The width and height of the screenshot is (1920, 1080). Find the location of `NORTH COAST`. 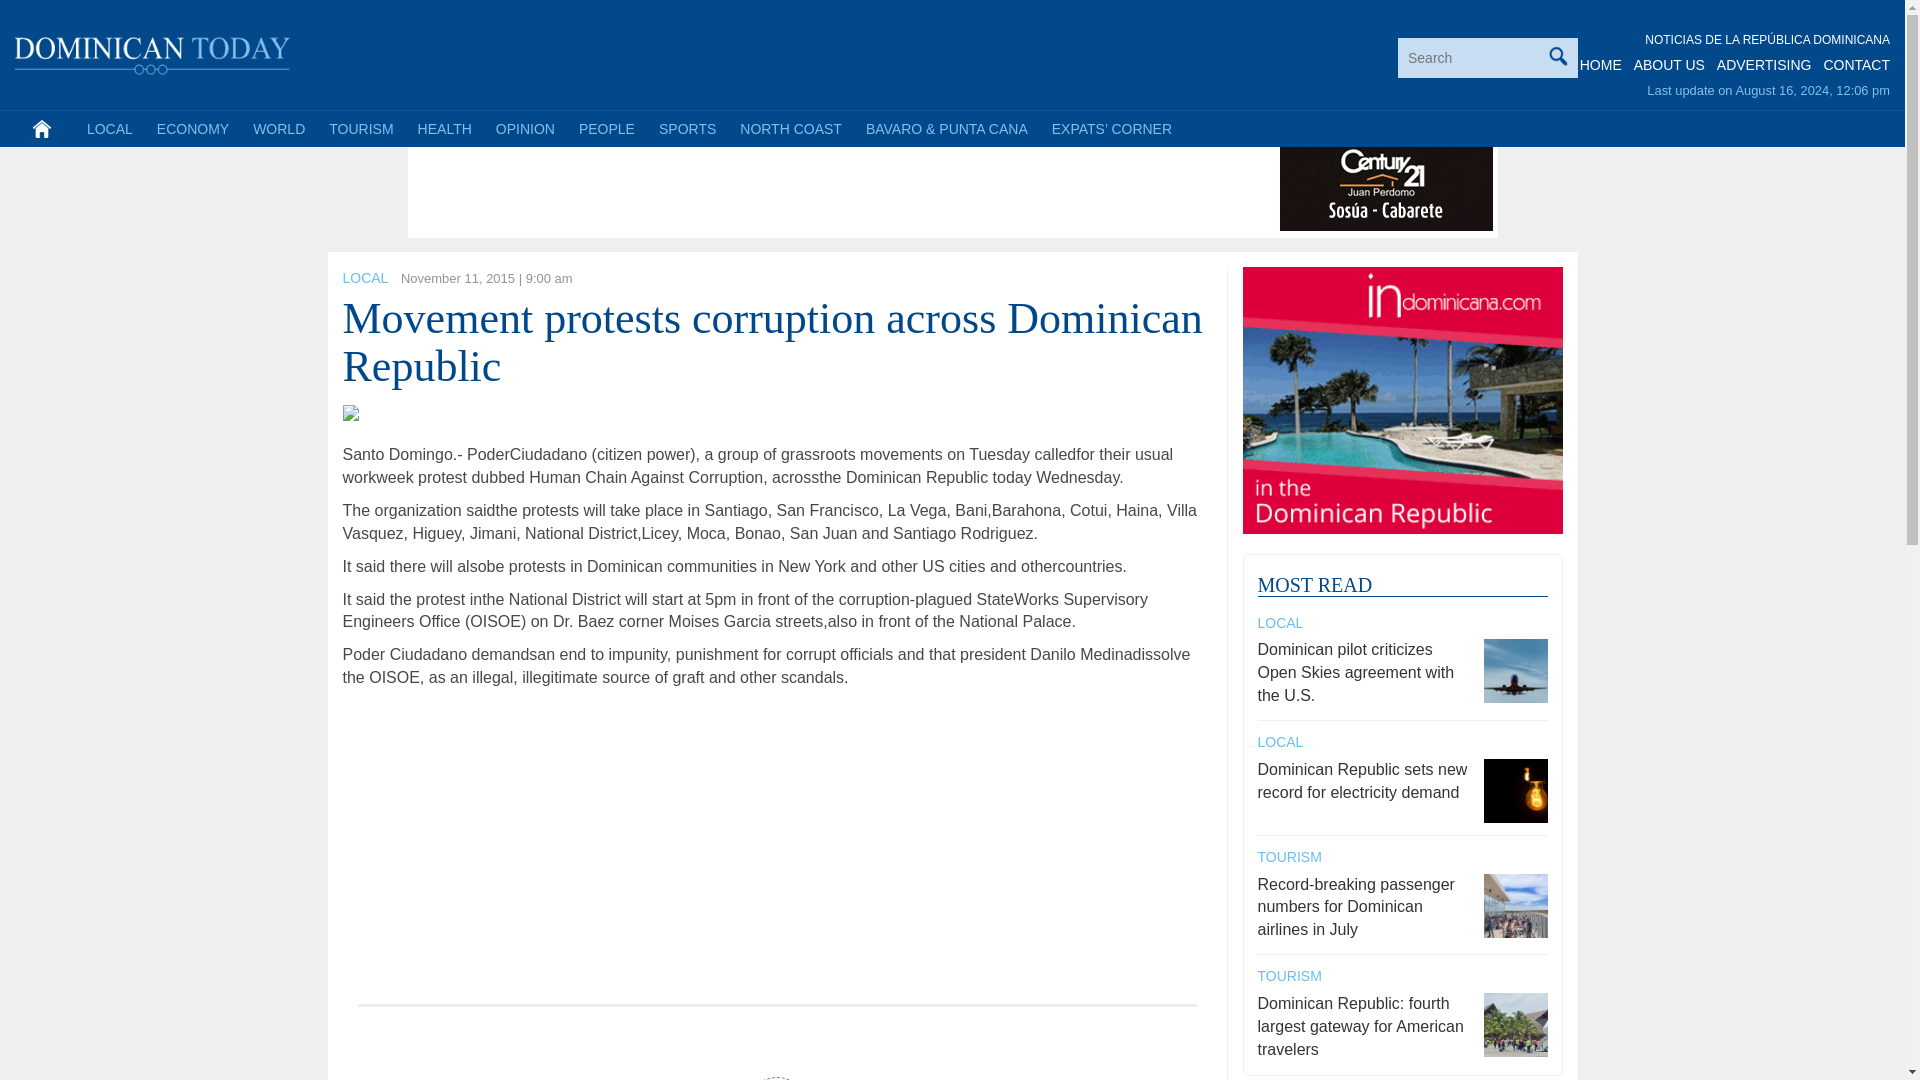

NORTH COAST is located at coordinates (790, 128).